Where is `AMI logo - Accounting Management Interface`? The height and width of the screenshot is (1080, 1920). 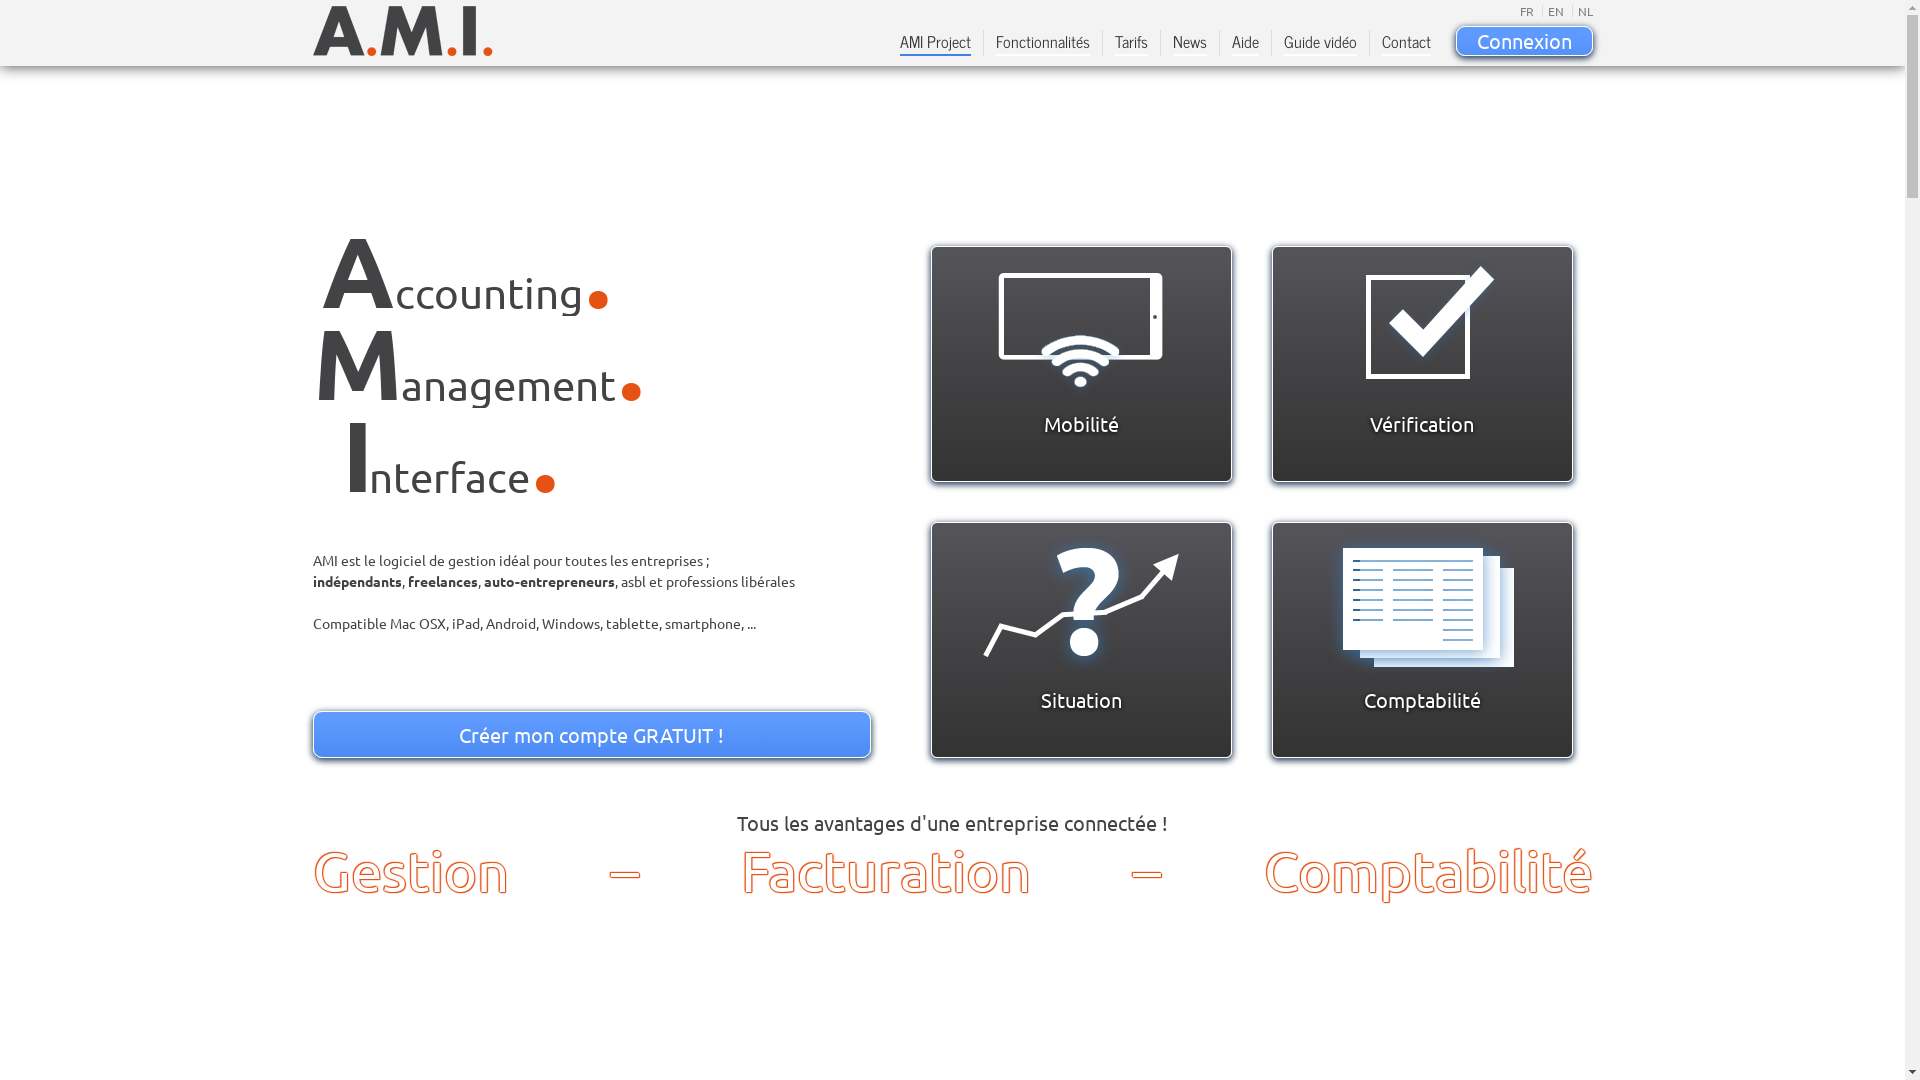
AMI logo - Accounting Management Interface is located at coordinates (402, 31).